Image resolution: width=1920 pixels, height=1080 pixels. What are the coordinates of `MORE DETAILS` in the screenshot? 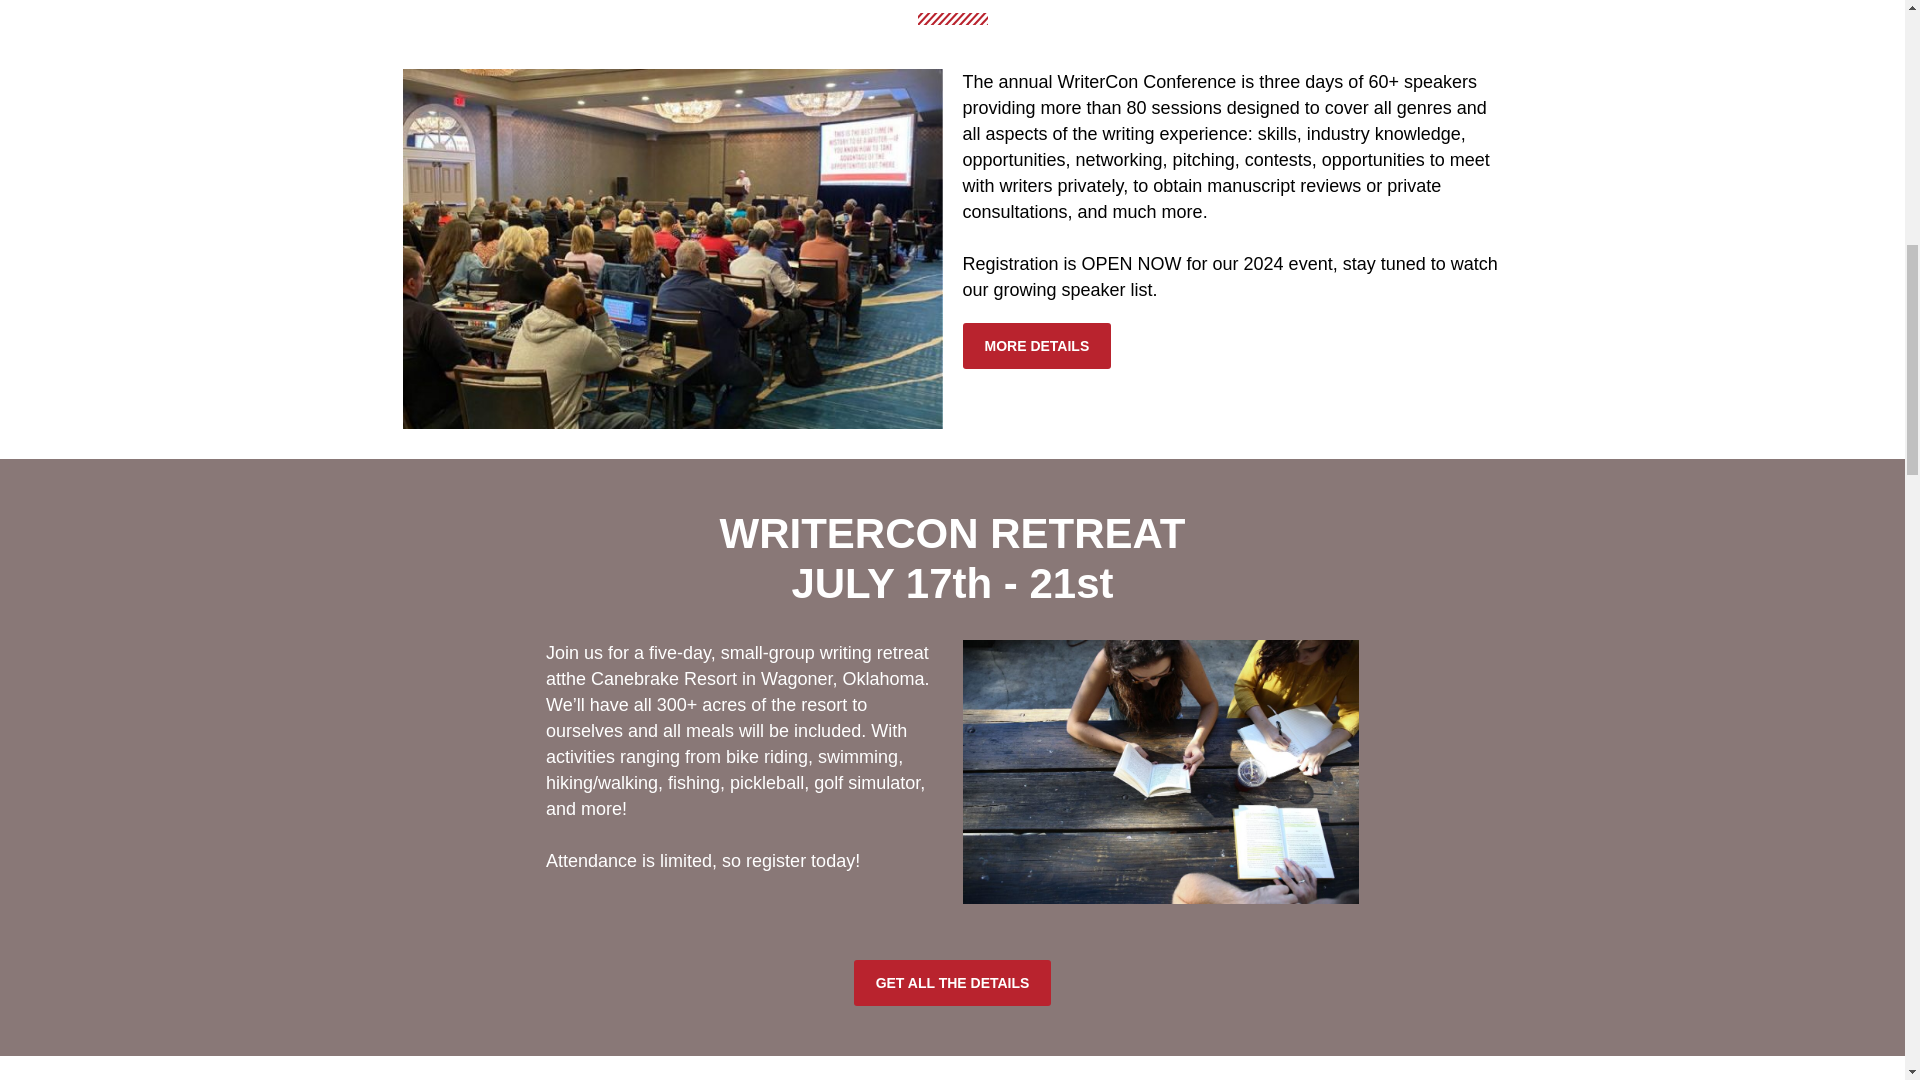 It's located at (1036, 346).